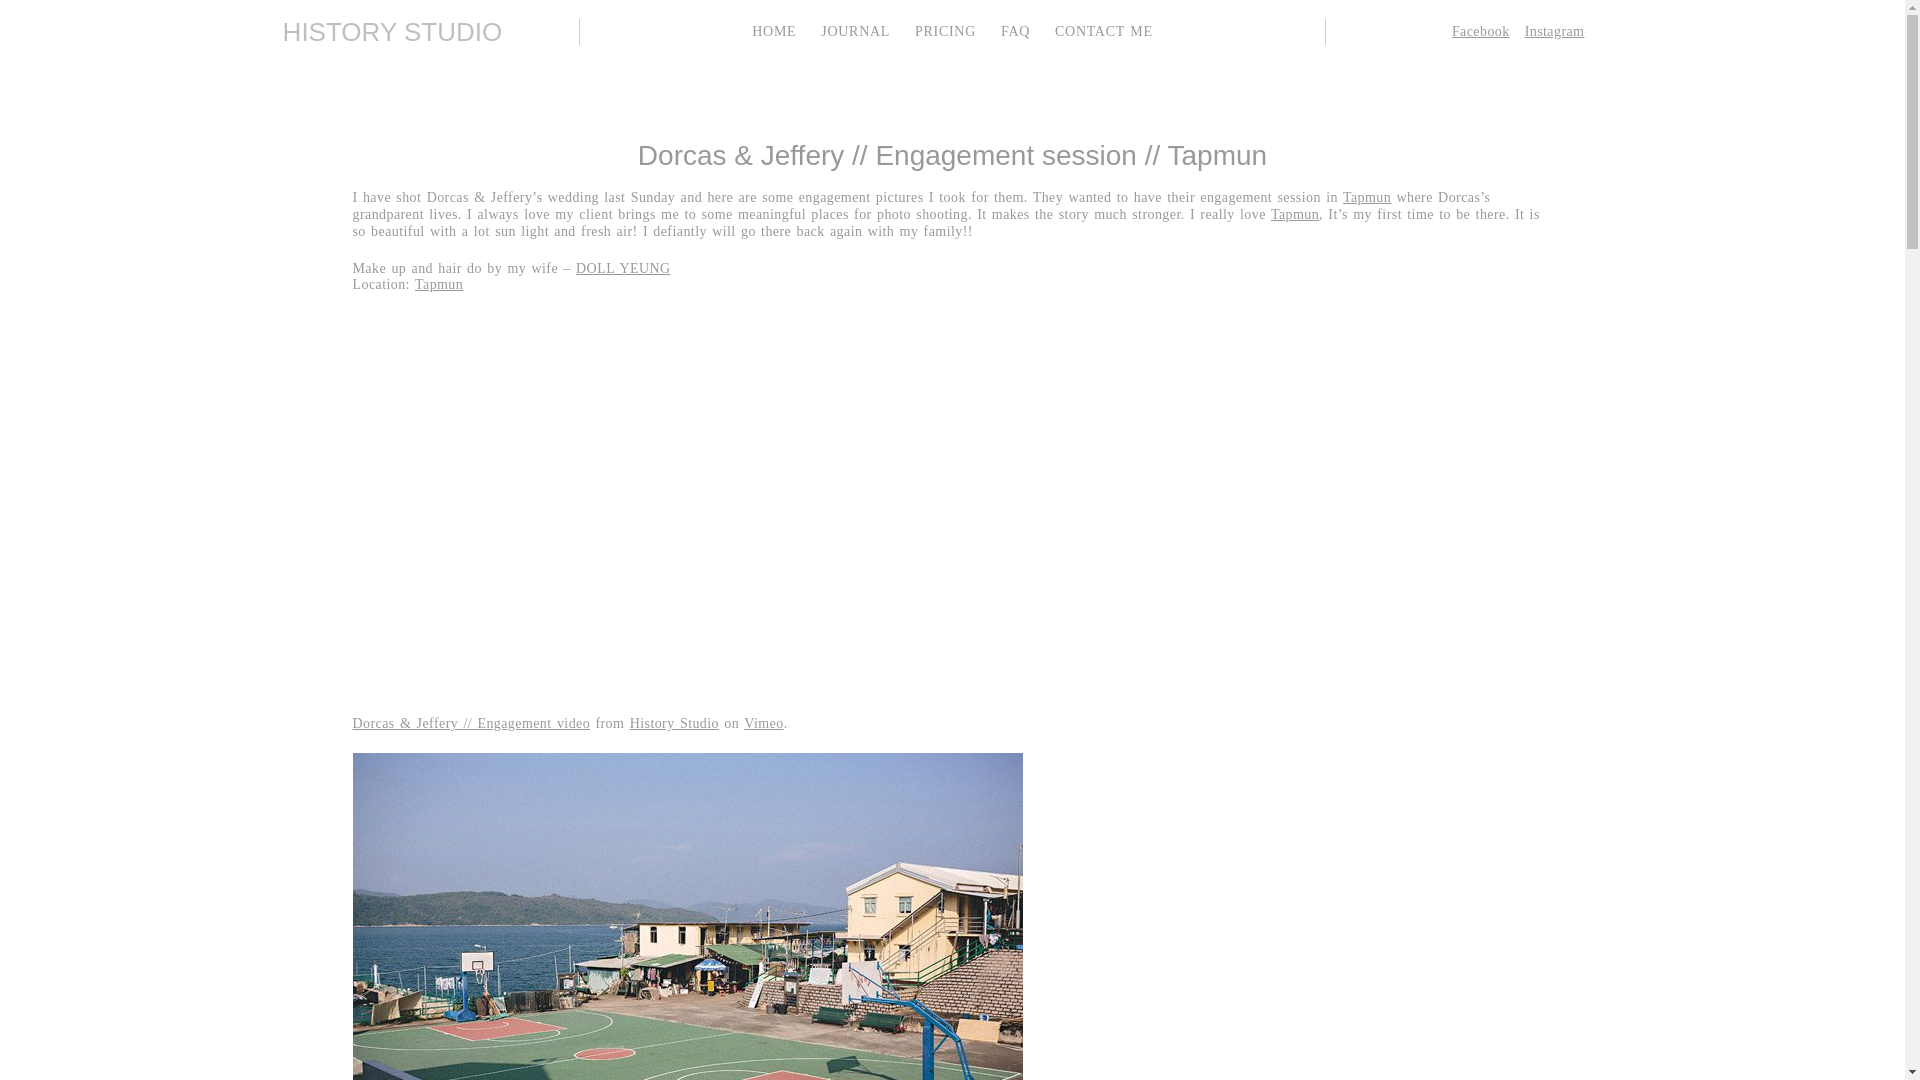 The image size is (1920, 1080). I want to click on Tapmun, so click(1366, 198).